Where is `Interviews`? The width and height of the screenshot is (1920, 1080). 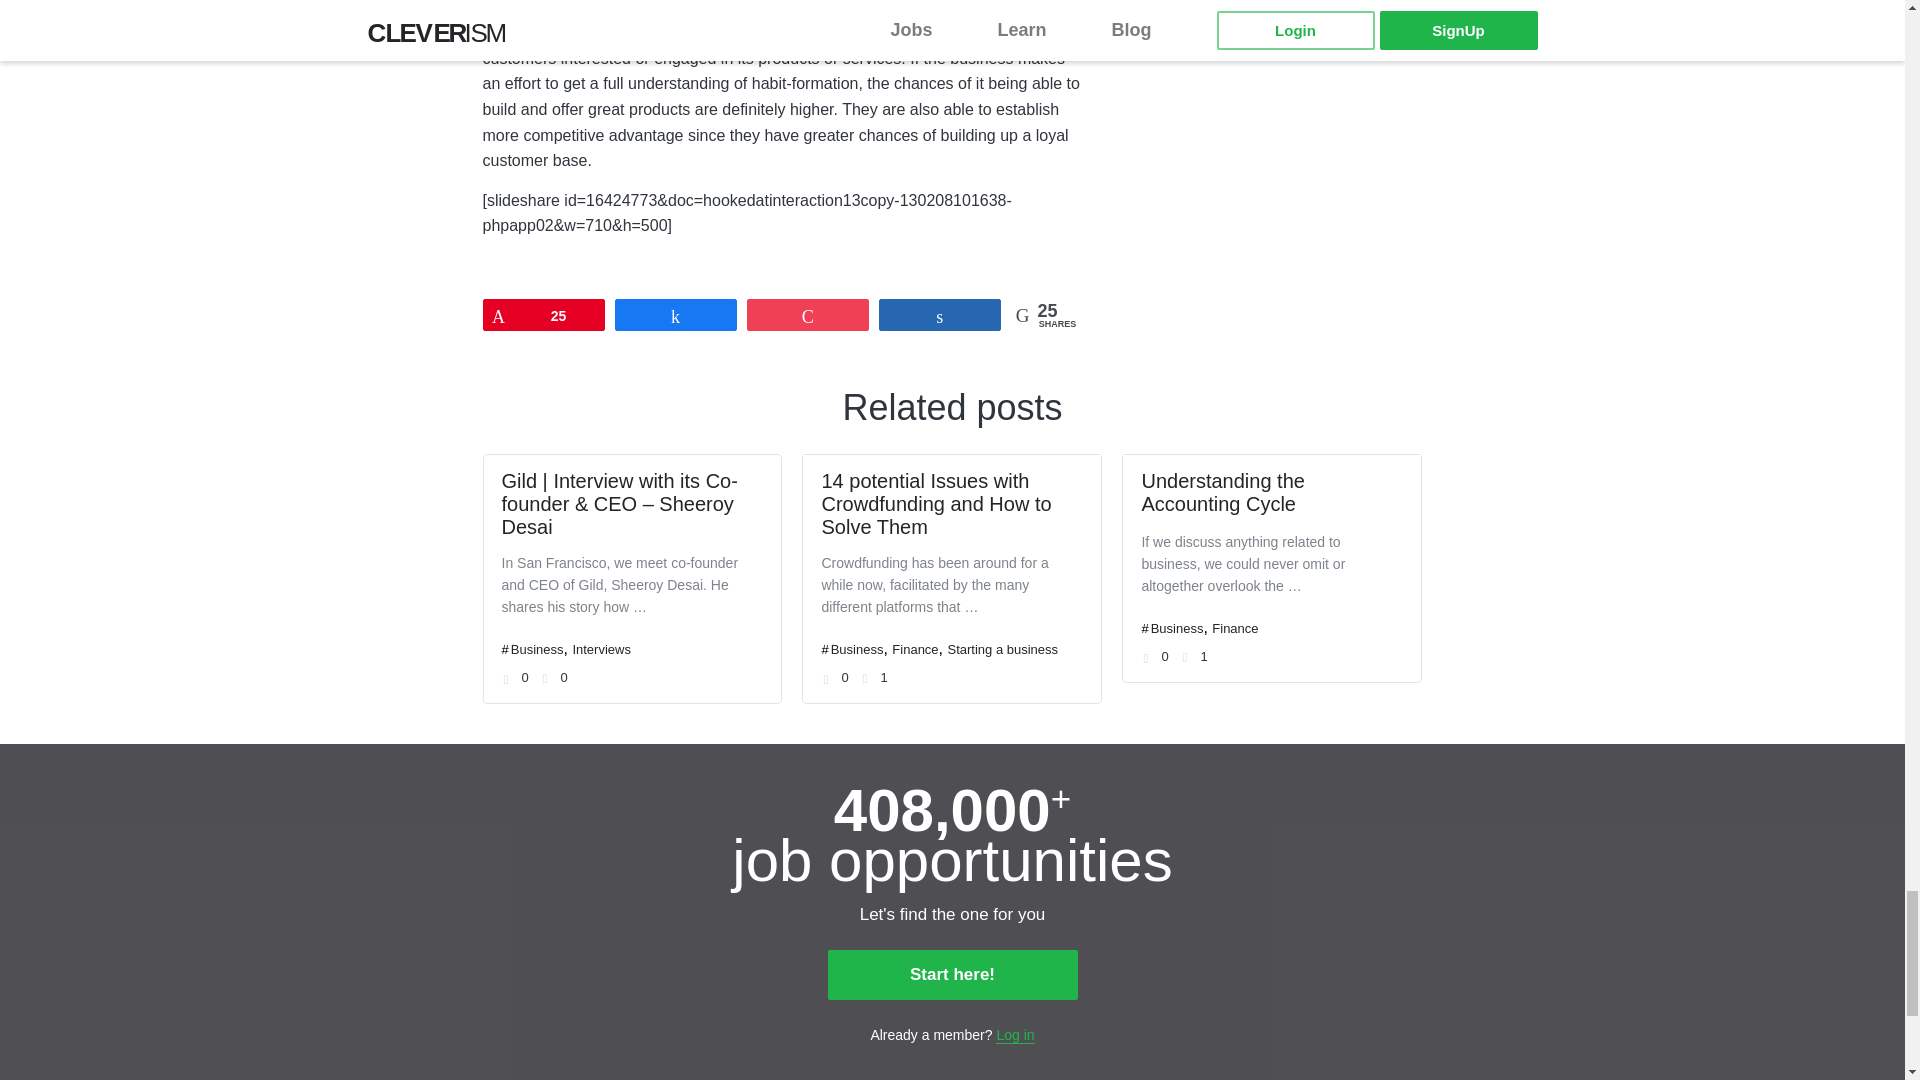 Interviews is located at coordinates (602, 648).